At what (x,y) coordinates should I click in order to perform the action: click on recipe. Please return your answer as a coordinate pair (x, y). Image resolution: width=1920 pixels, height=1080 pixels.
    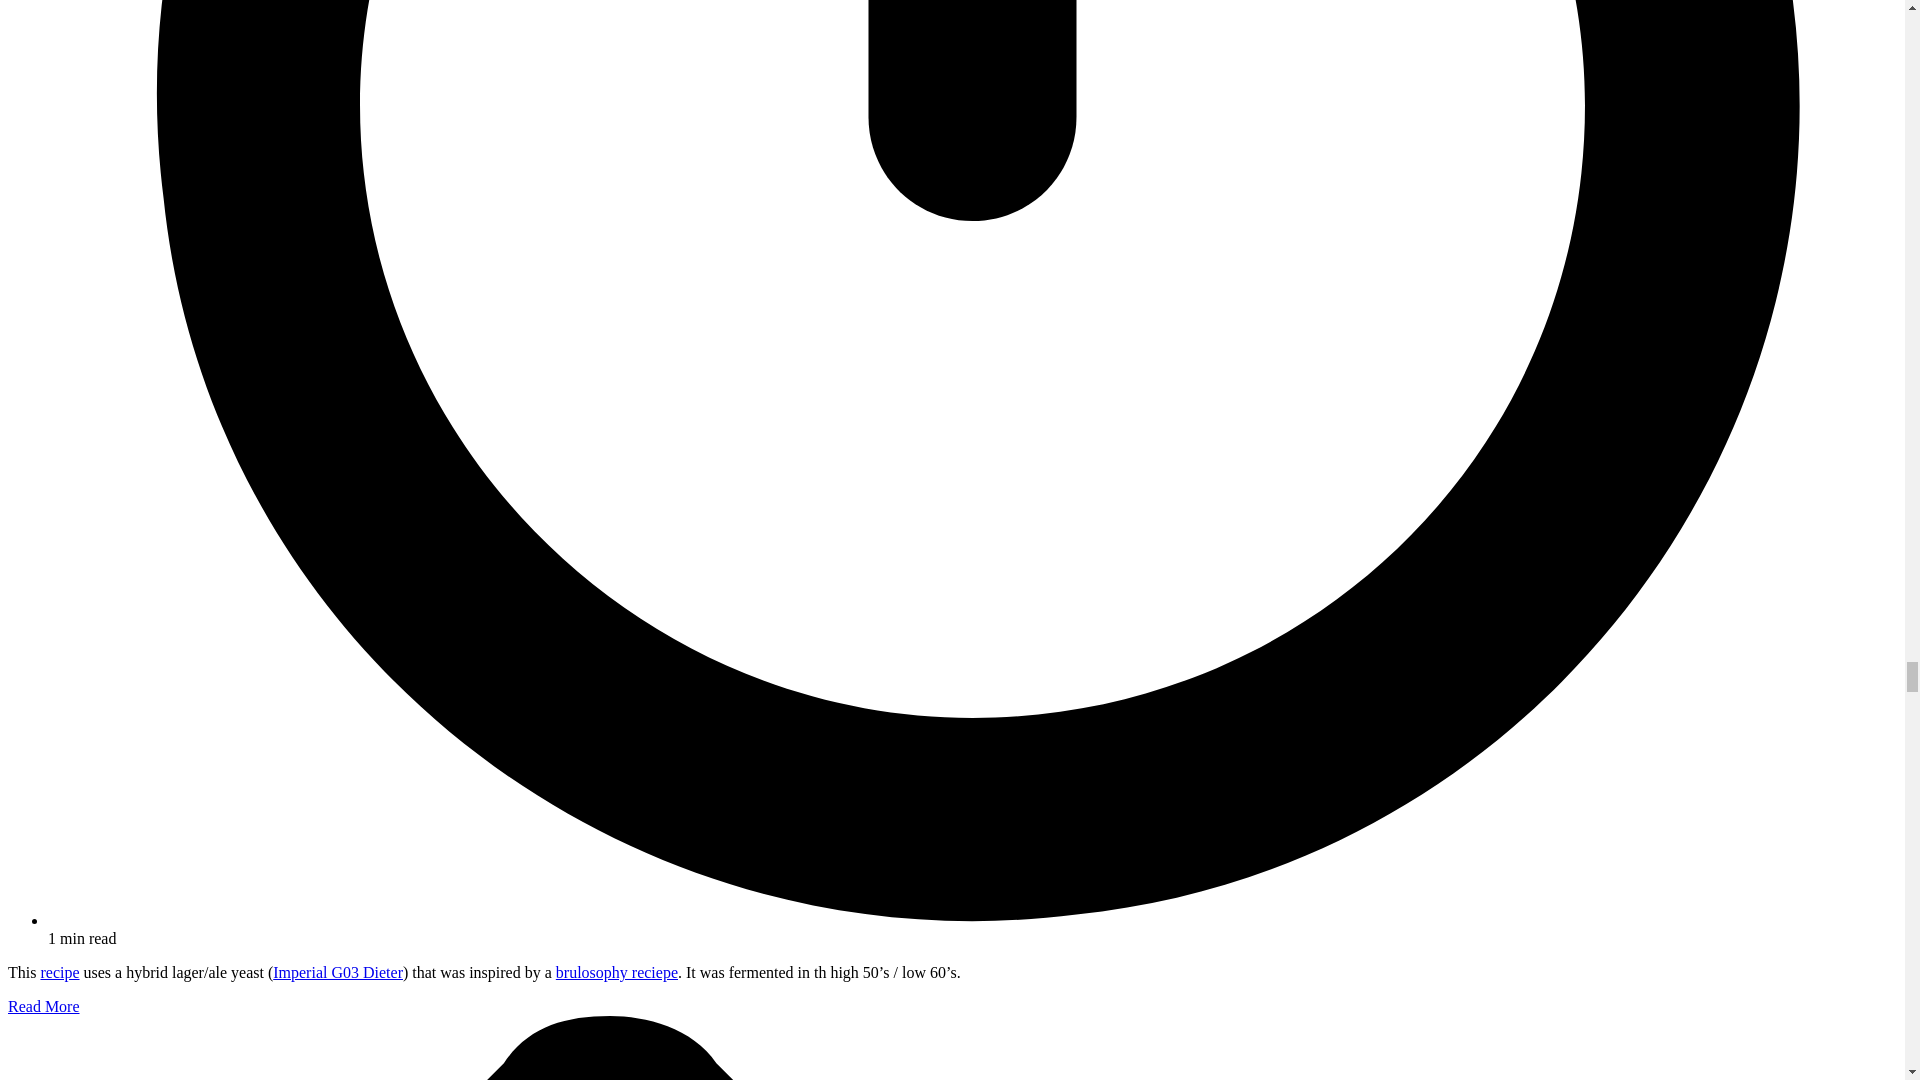
    Looking at the image, I should click on (59, 972).